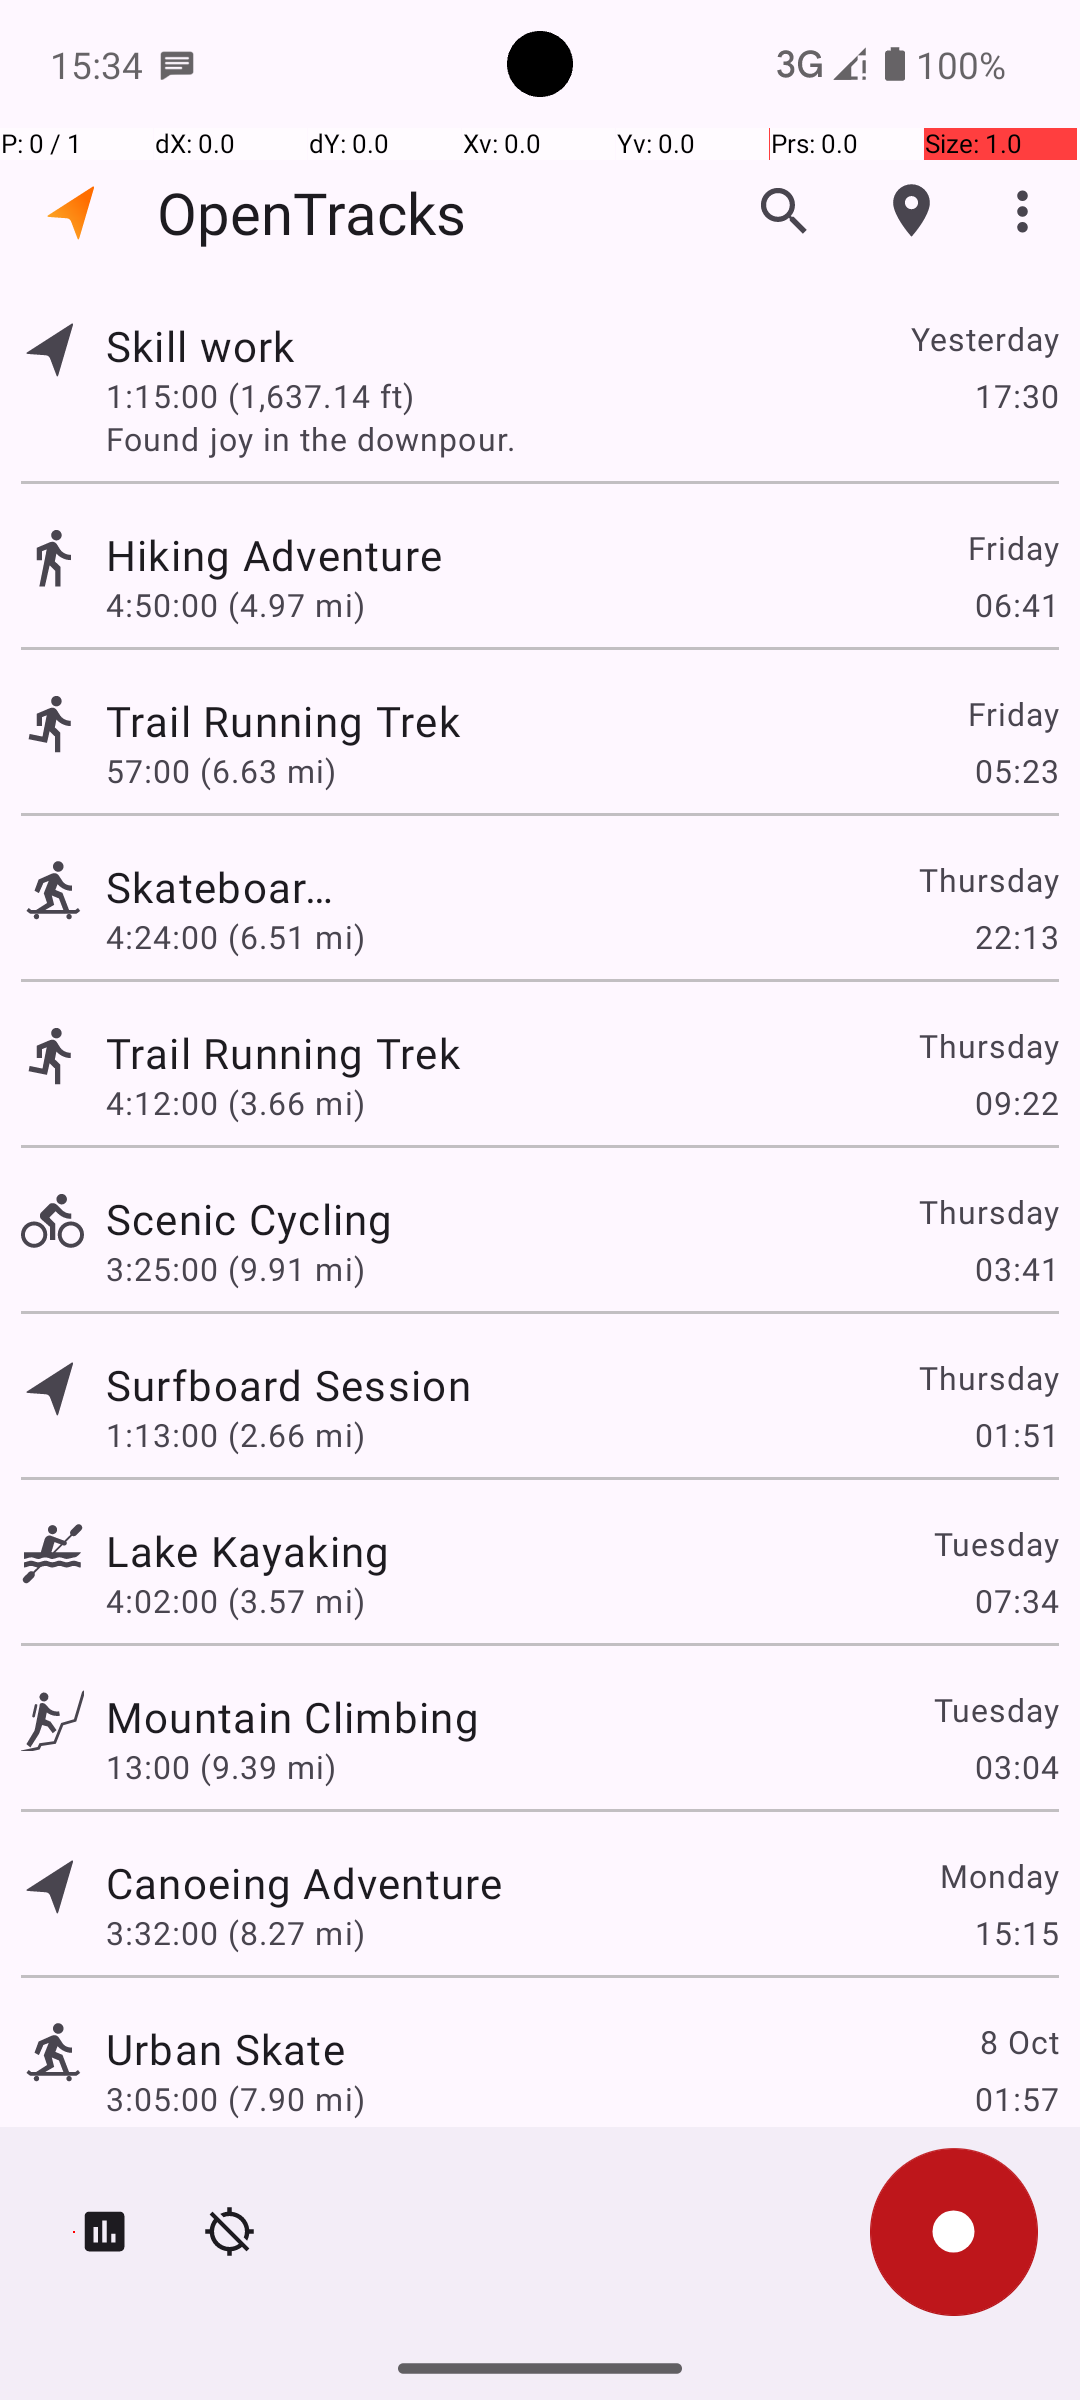  What do you see at coordinates (236, 936) in the screenshot?
I see `4:24:00 (6.51 mi)` at bounding box center [236, 936].